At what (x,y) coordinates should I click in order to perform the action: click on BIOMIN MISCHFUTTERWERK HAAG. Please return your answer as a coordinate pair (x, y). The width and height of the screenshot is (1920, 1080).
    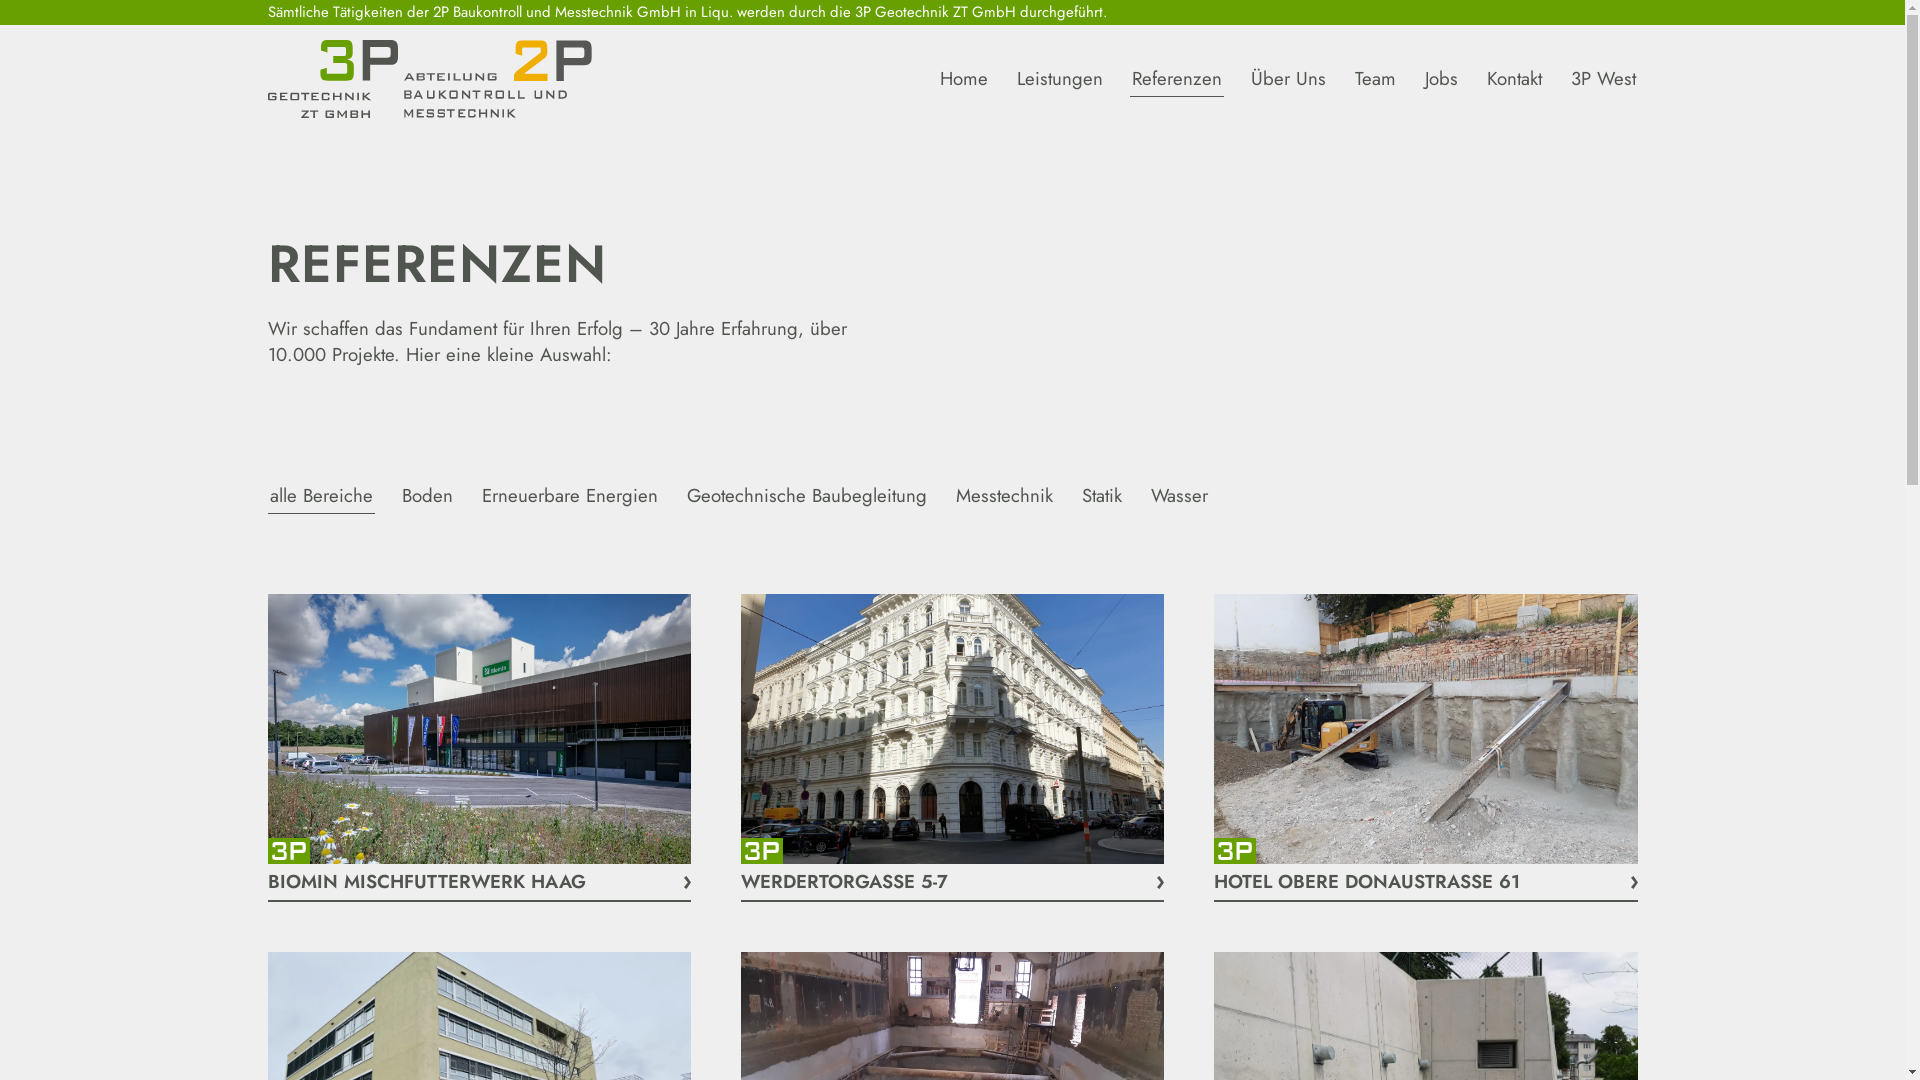
    Looking at the image, I should click on (480, 748).